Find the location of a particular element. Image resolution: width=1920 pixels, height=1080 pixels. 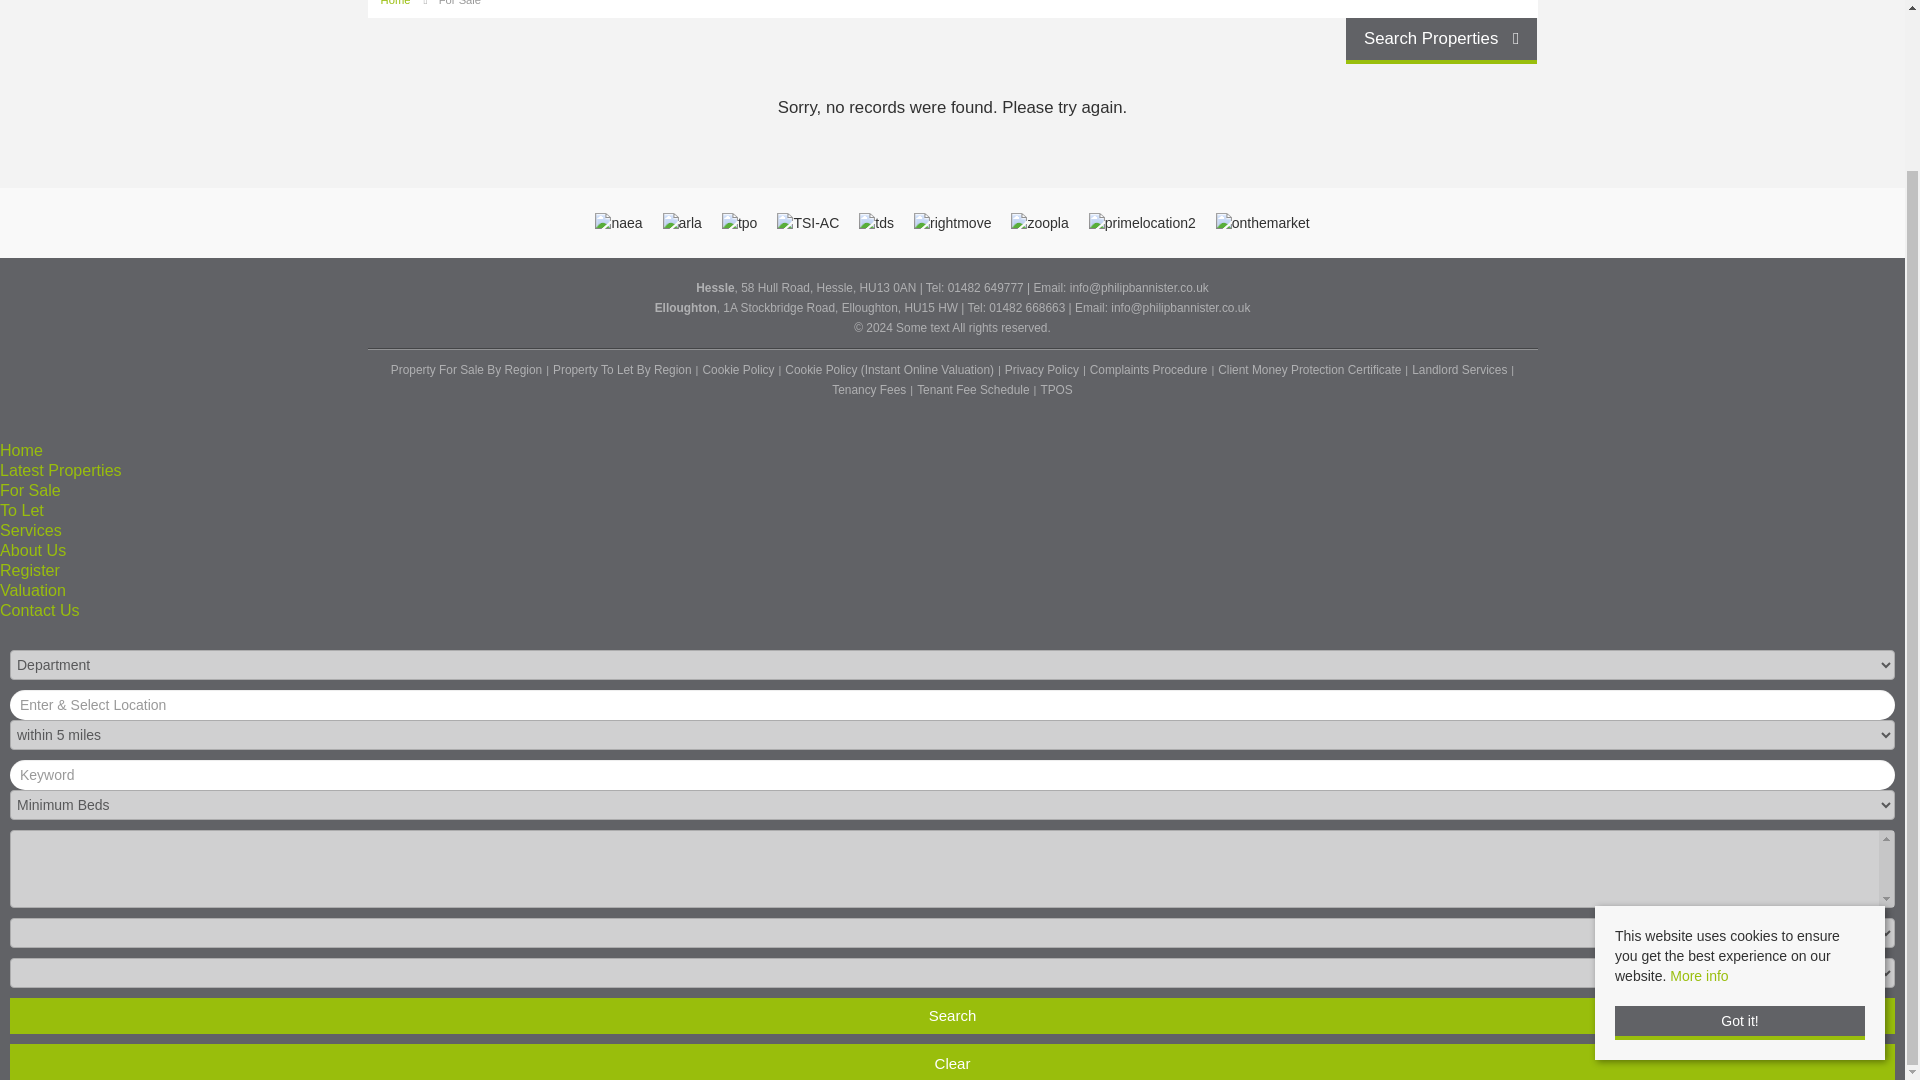

Property For Sale By Region is located at coordinates (467, 370).